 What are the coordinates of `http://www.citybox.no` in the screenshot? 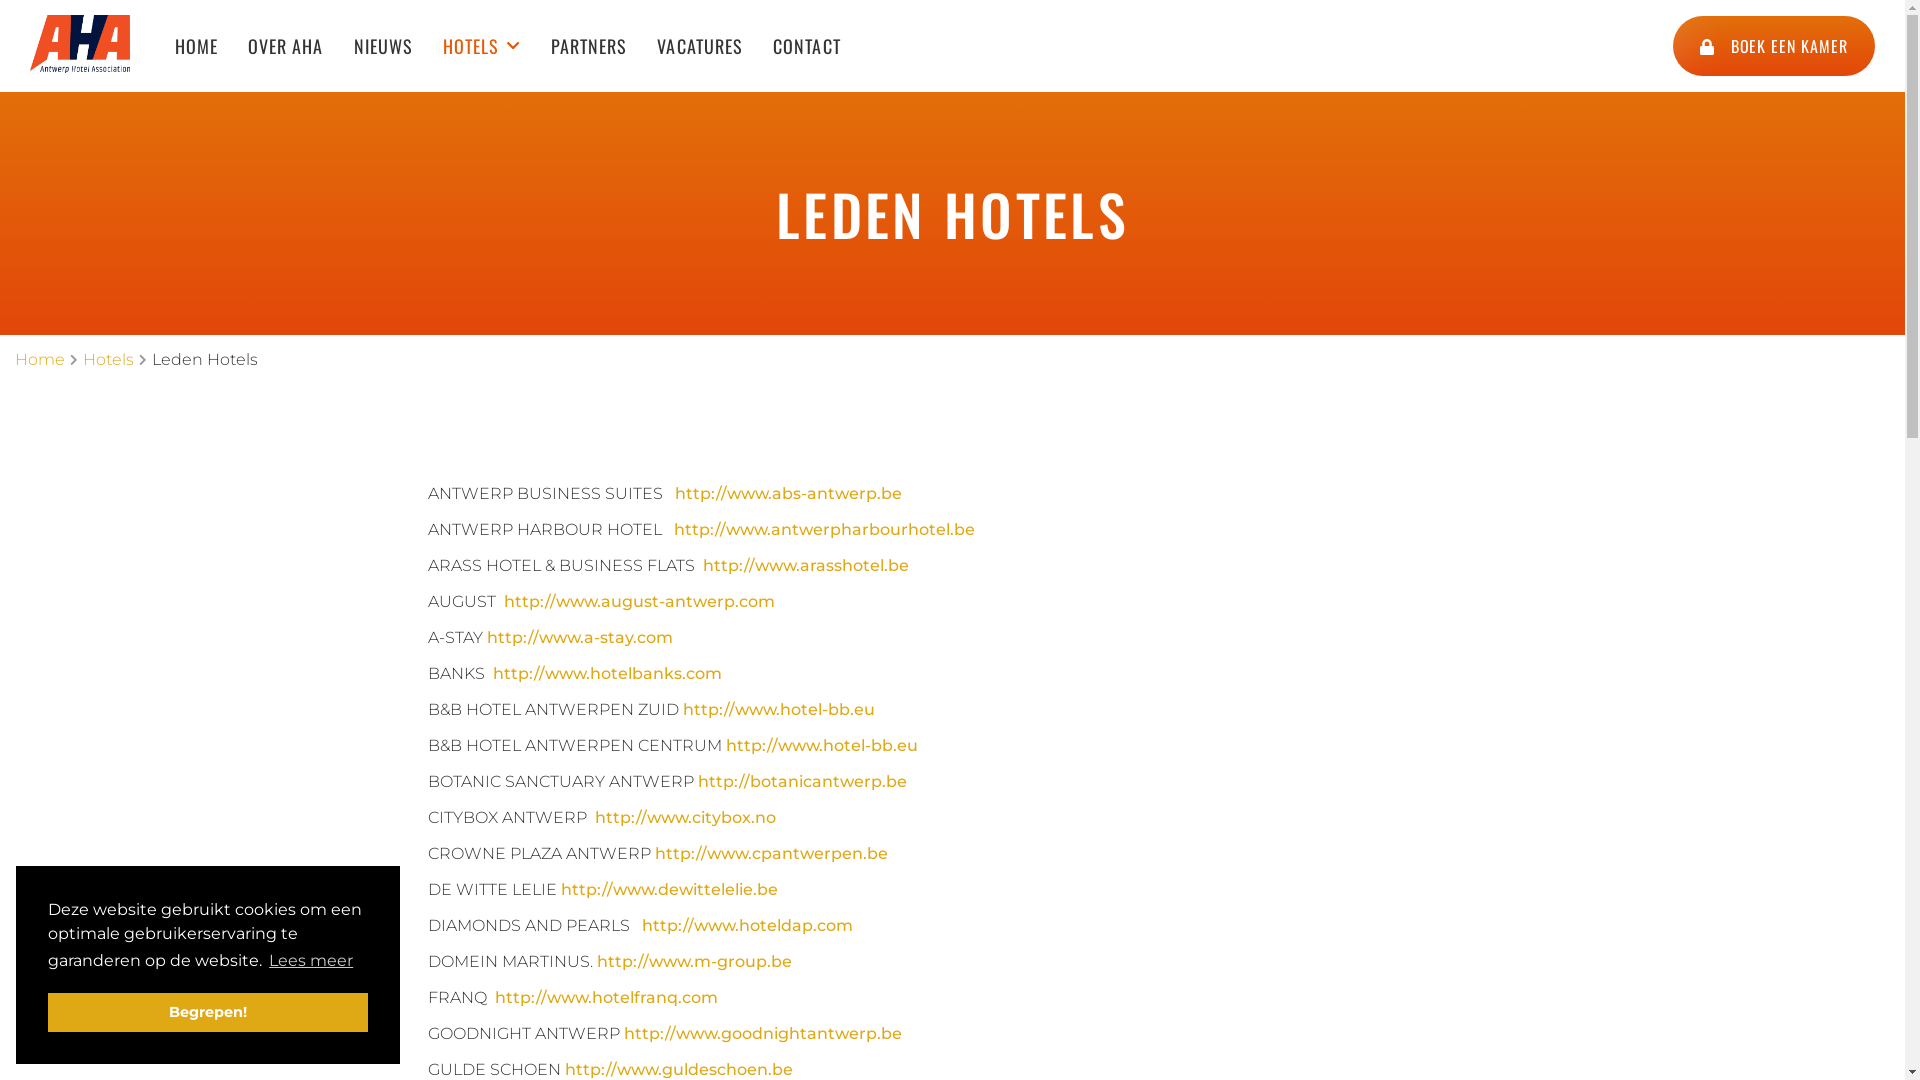 It's located at (684, 818).